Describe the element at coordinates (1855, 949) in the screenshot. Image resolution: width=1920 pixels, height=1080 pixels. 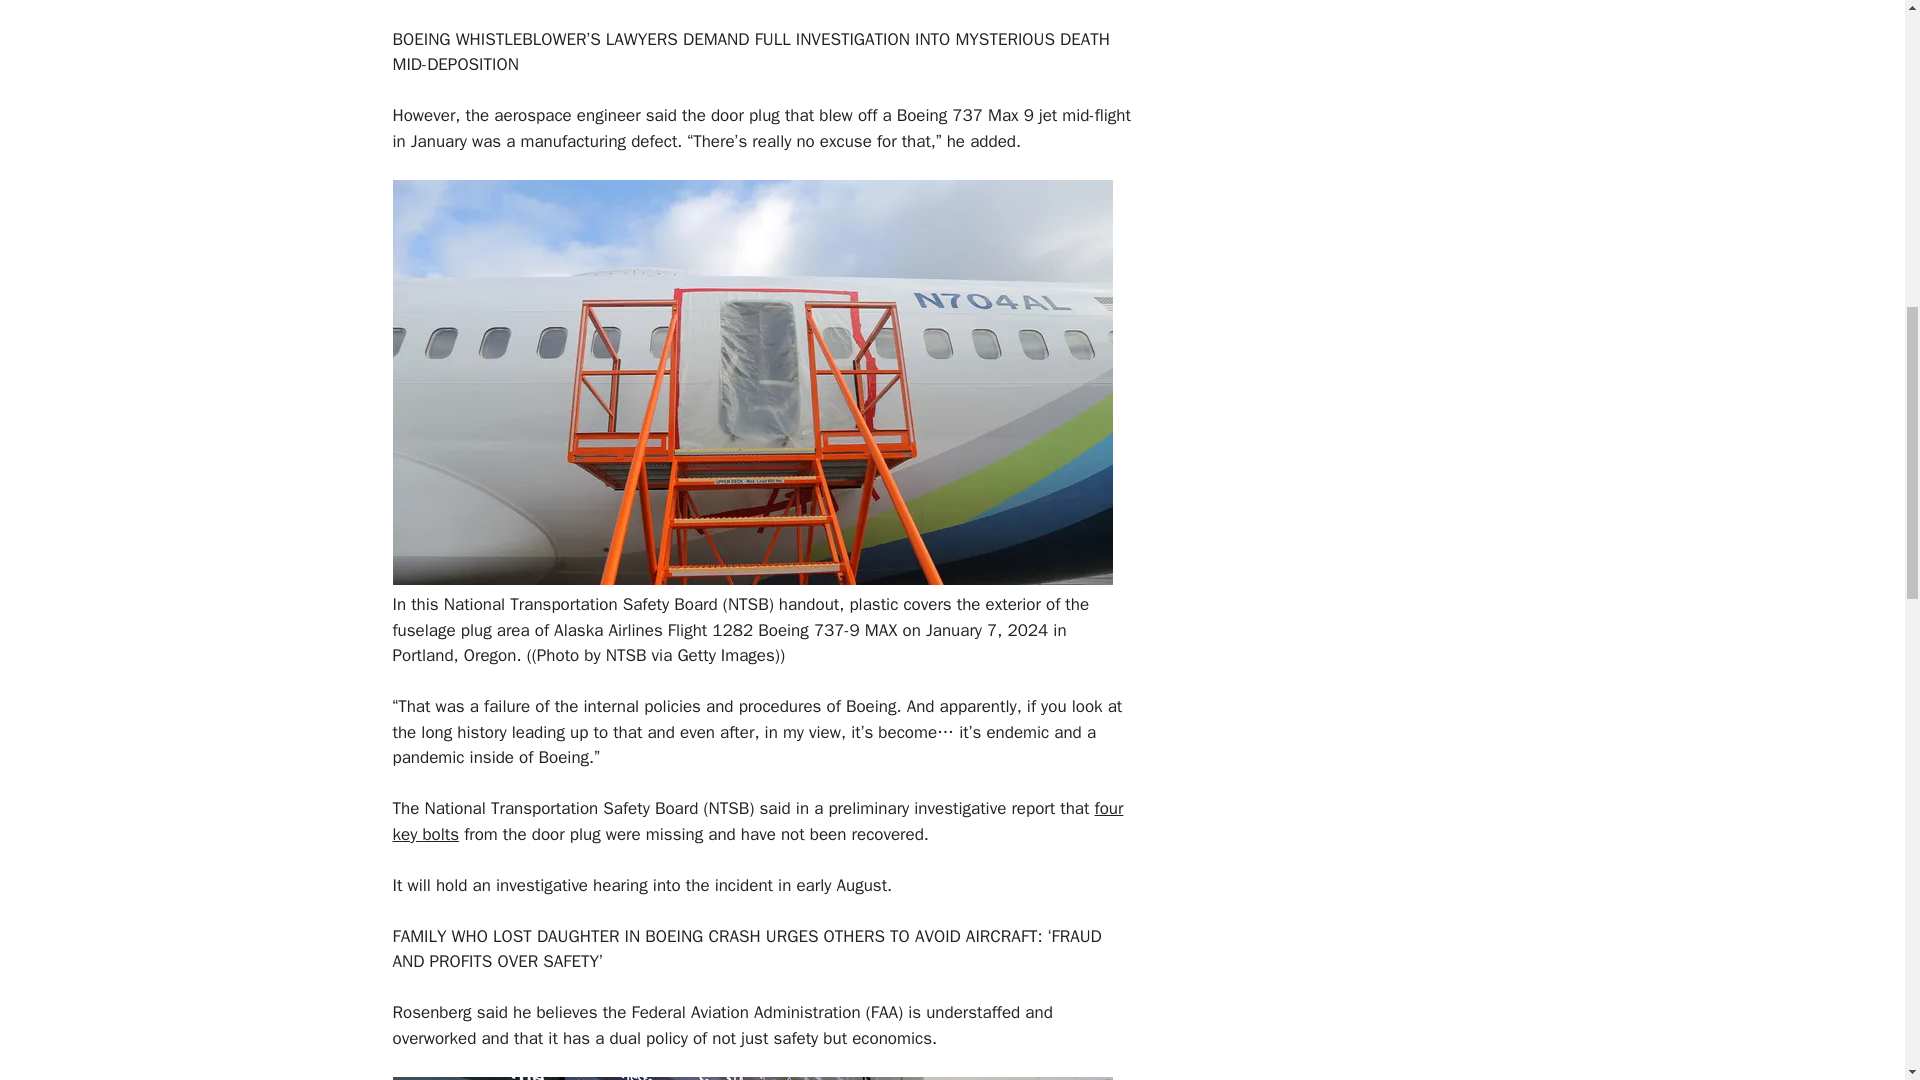
I see `Scroll back to top` at that location.